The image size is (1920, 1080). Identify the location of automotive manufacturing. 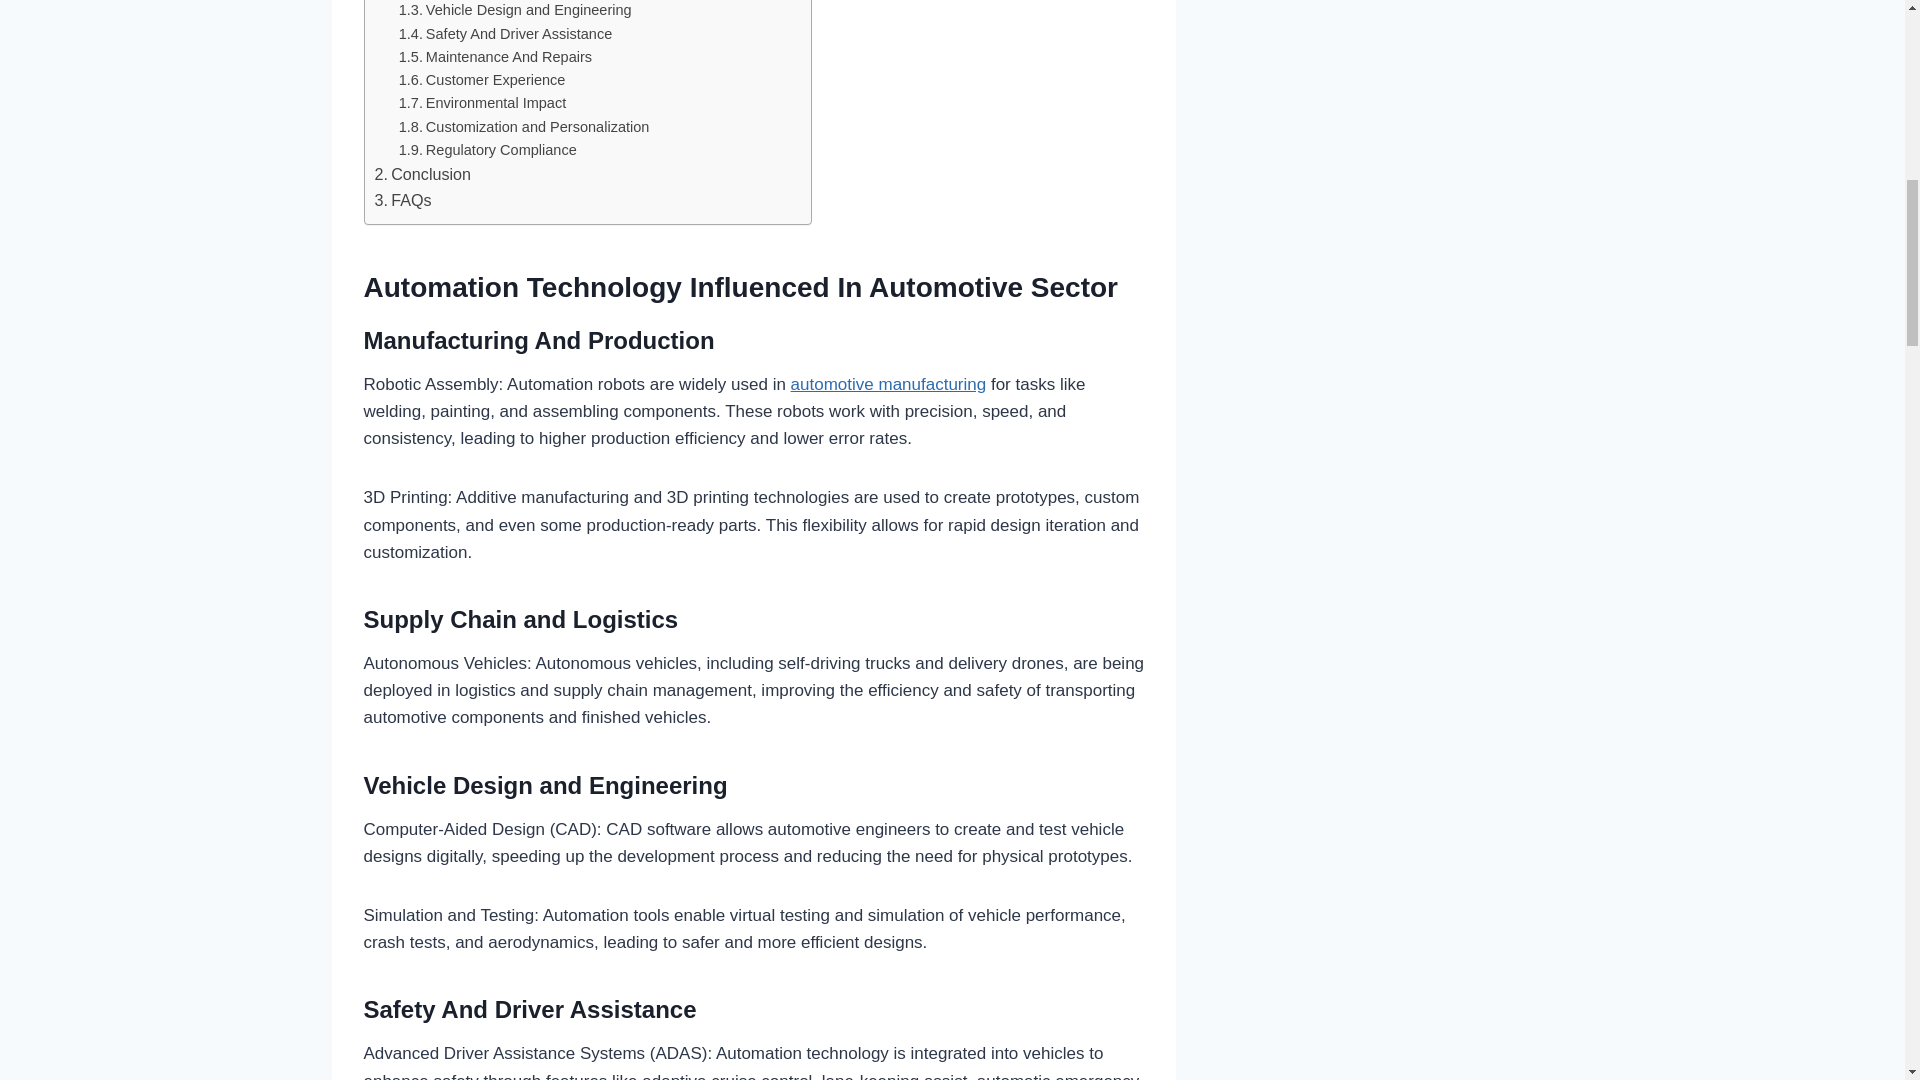
(888, 384).